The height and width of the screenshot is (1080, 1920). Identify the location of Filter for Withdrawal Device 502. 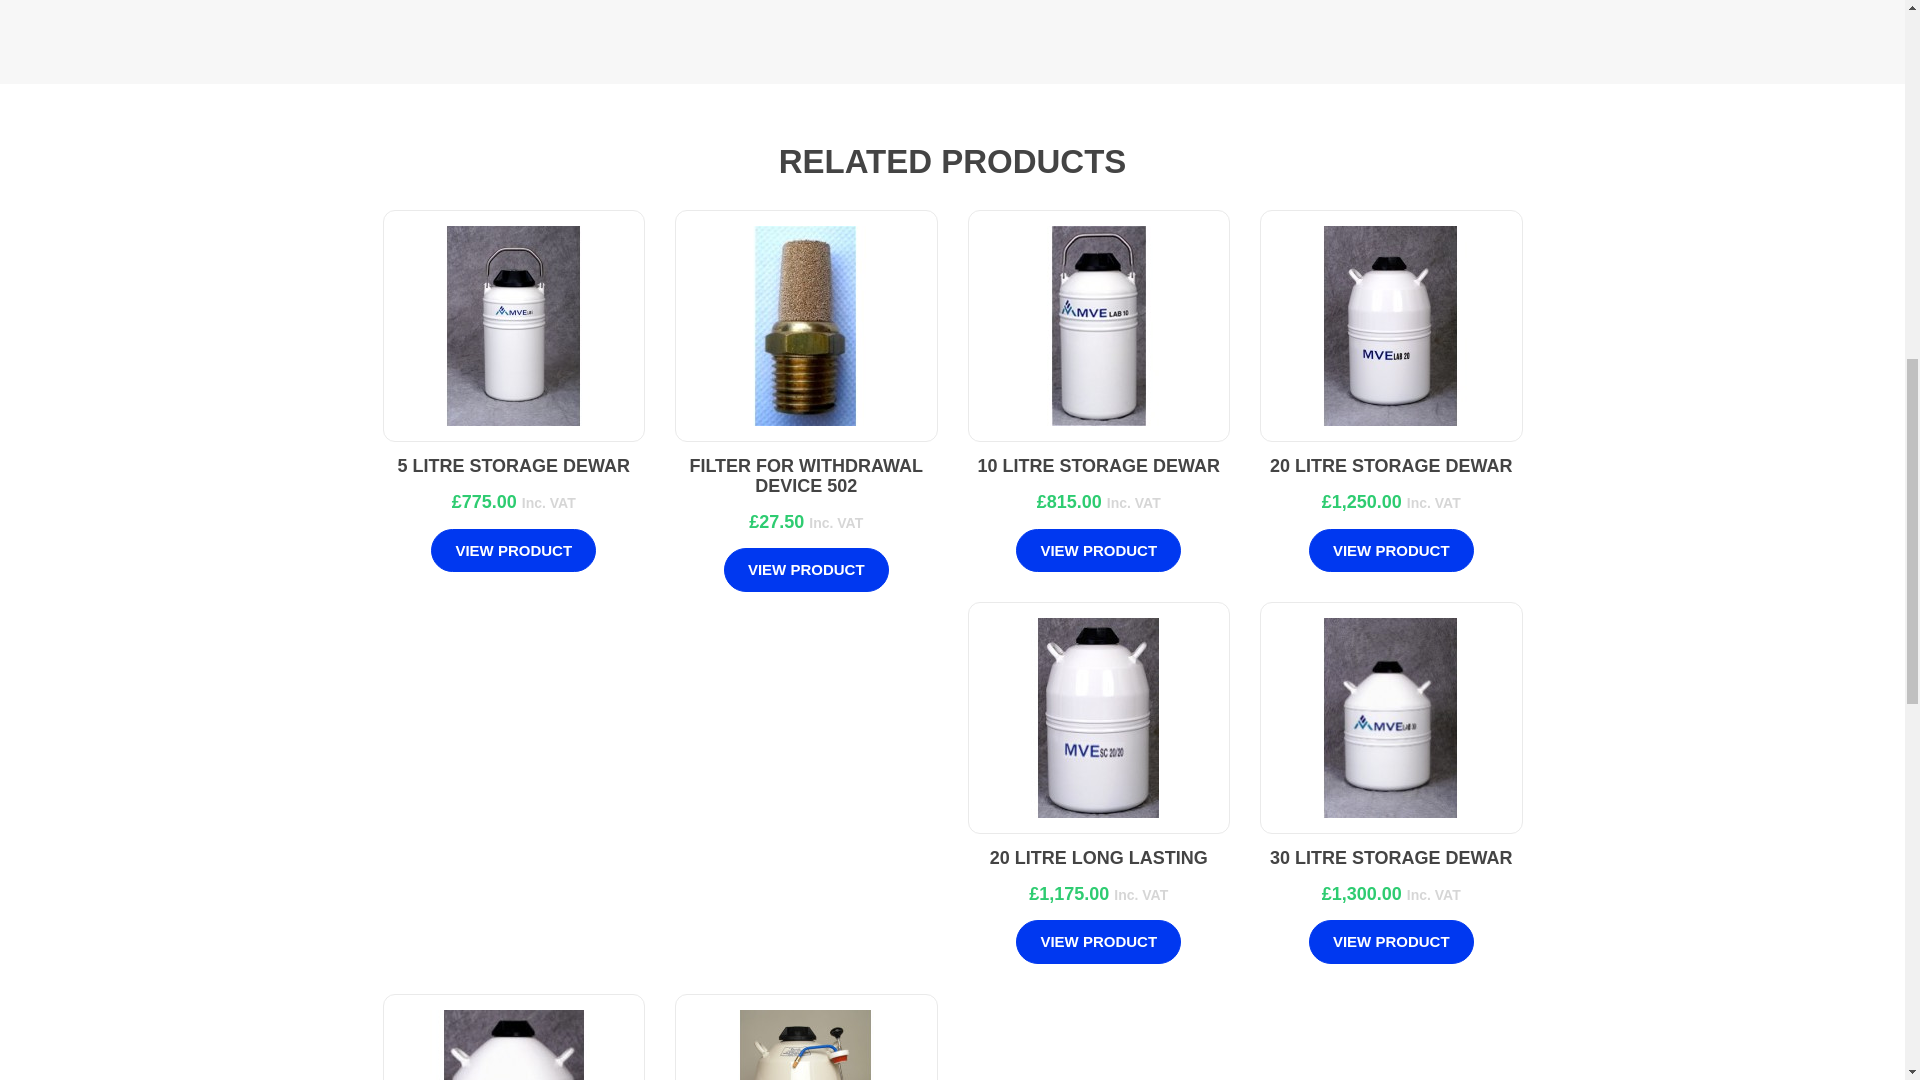
(806, 325).